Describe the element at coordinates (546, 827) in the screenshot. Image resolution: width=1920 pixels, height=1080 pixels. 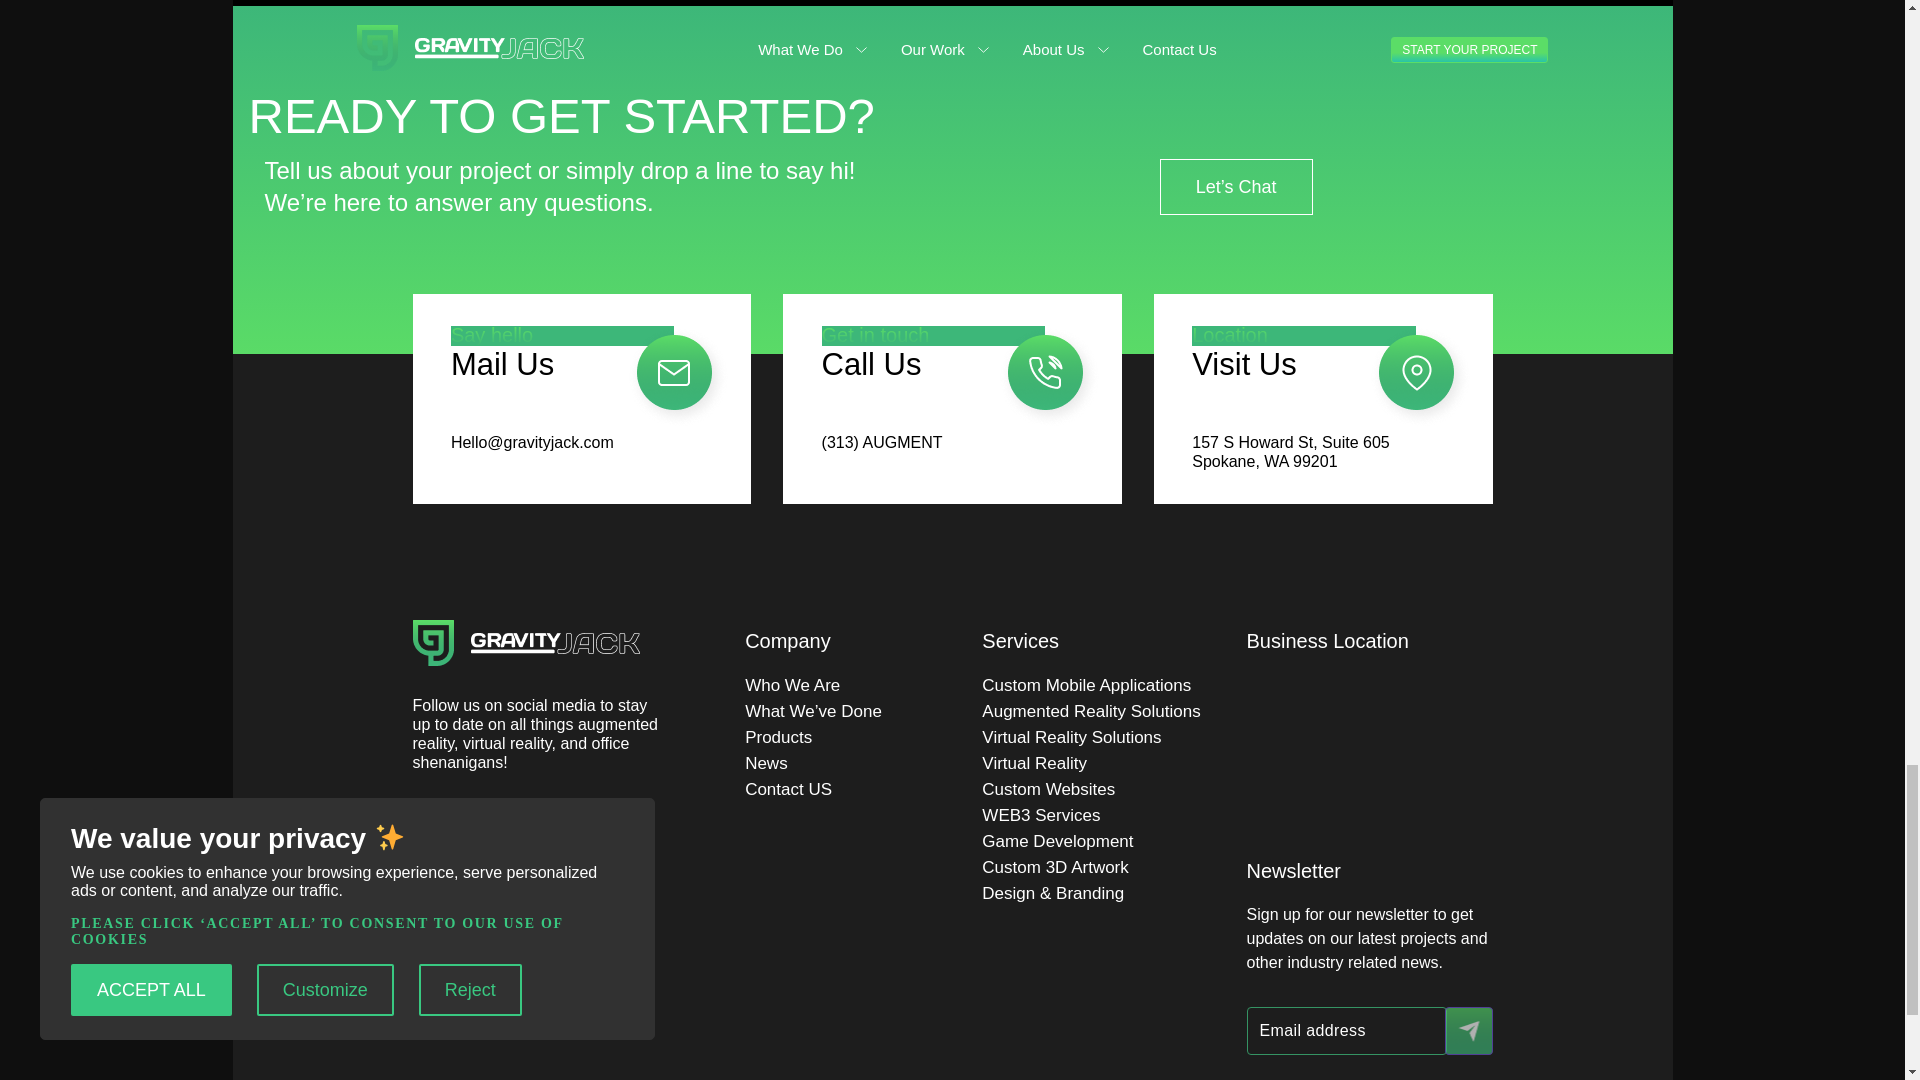
I see `Follow on LinkedIn` at that location.